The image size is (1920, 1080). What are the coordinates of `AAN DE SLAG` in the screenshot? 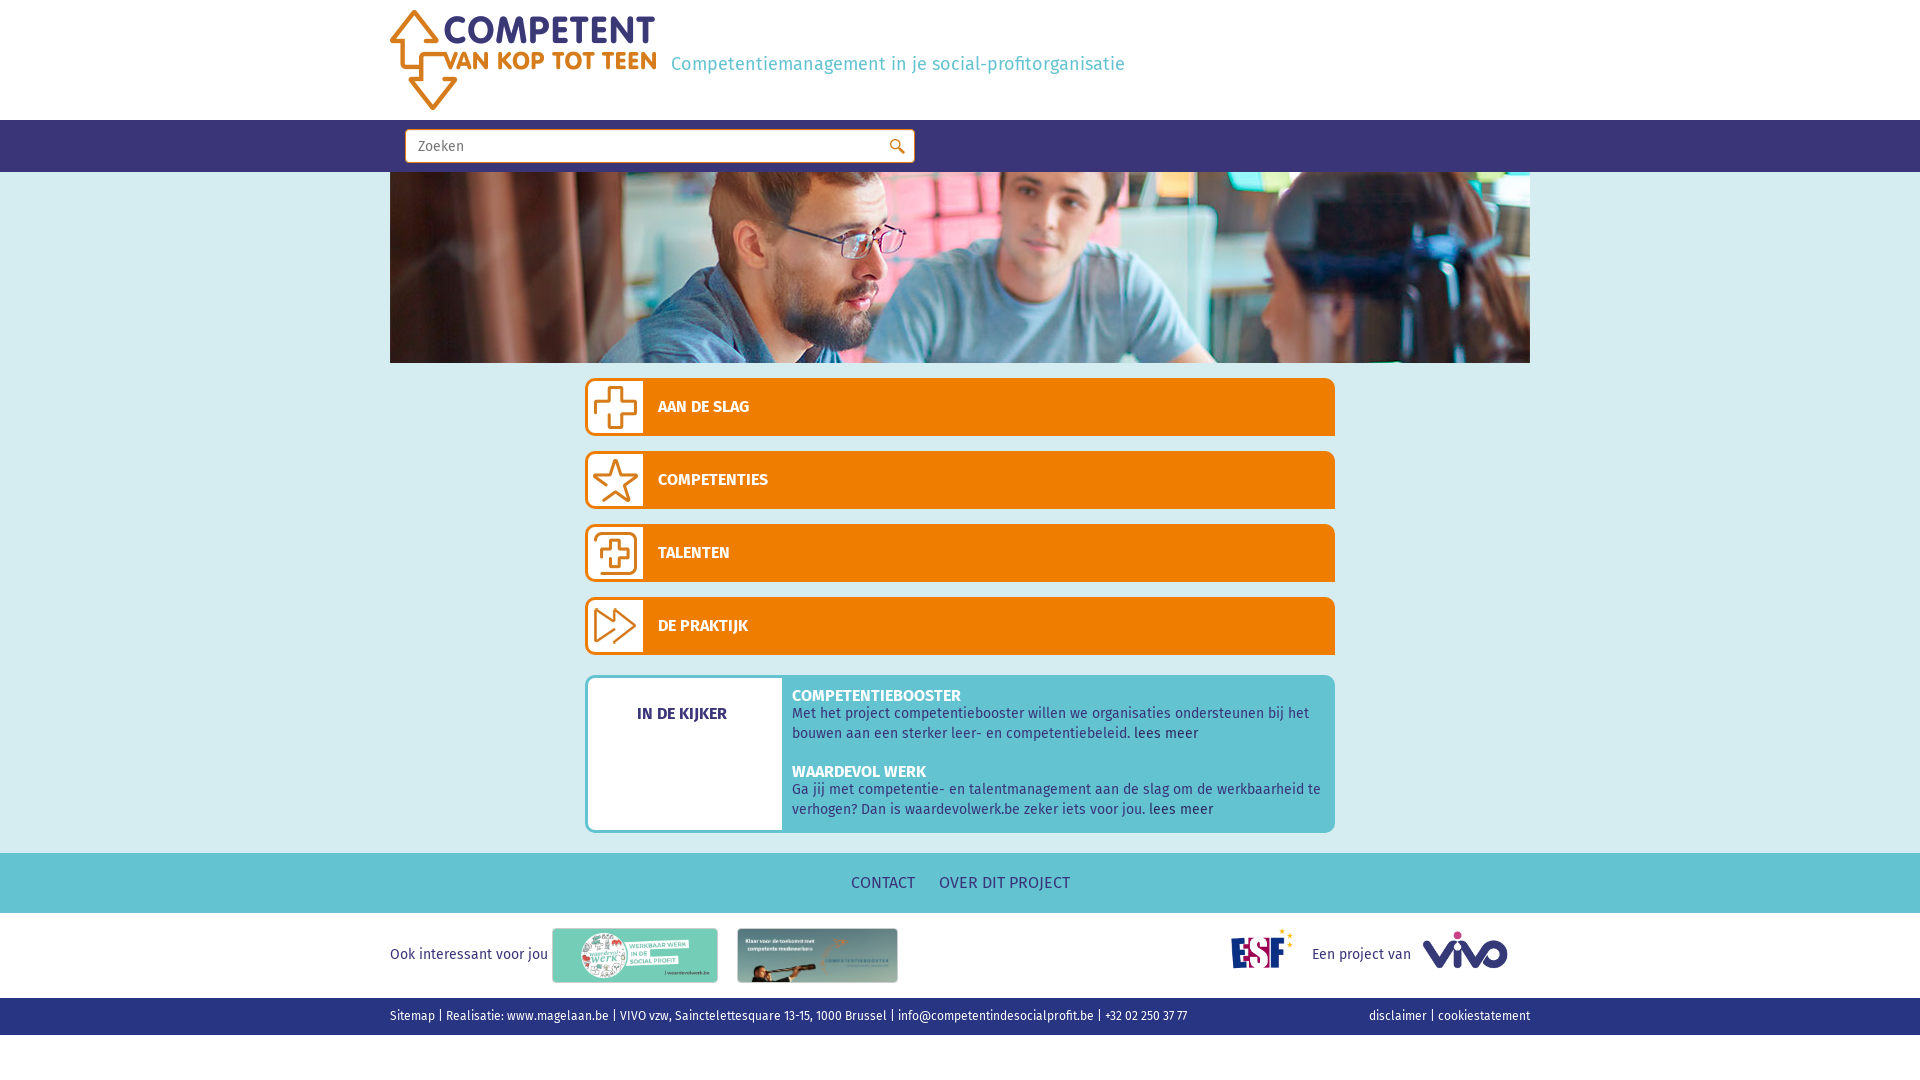 It's located at (676, 406).